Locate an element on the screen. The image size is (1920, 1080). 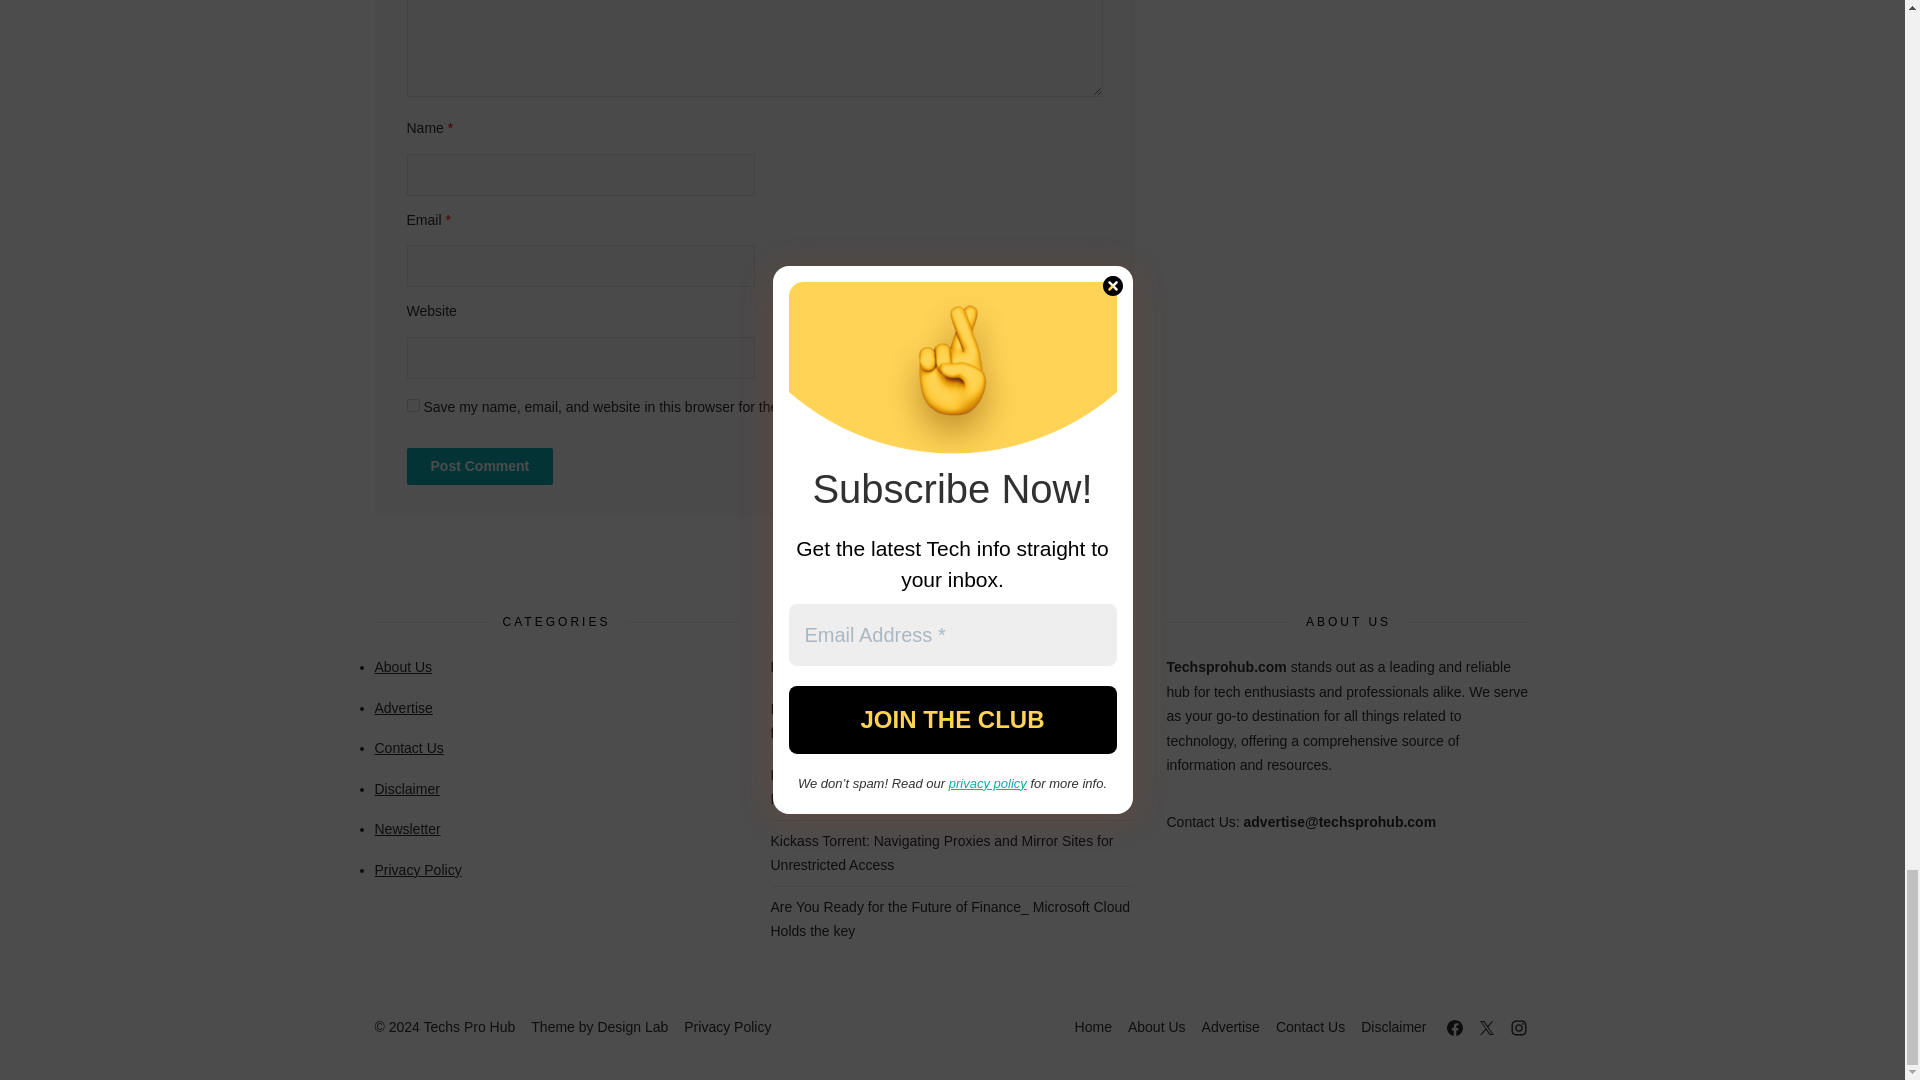
yes is located at coordinates (412, 404).